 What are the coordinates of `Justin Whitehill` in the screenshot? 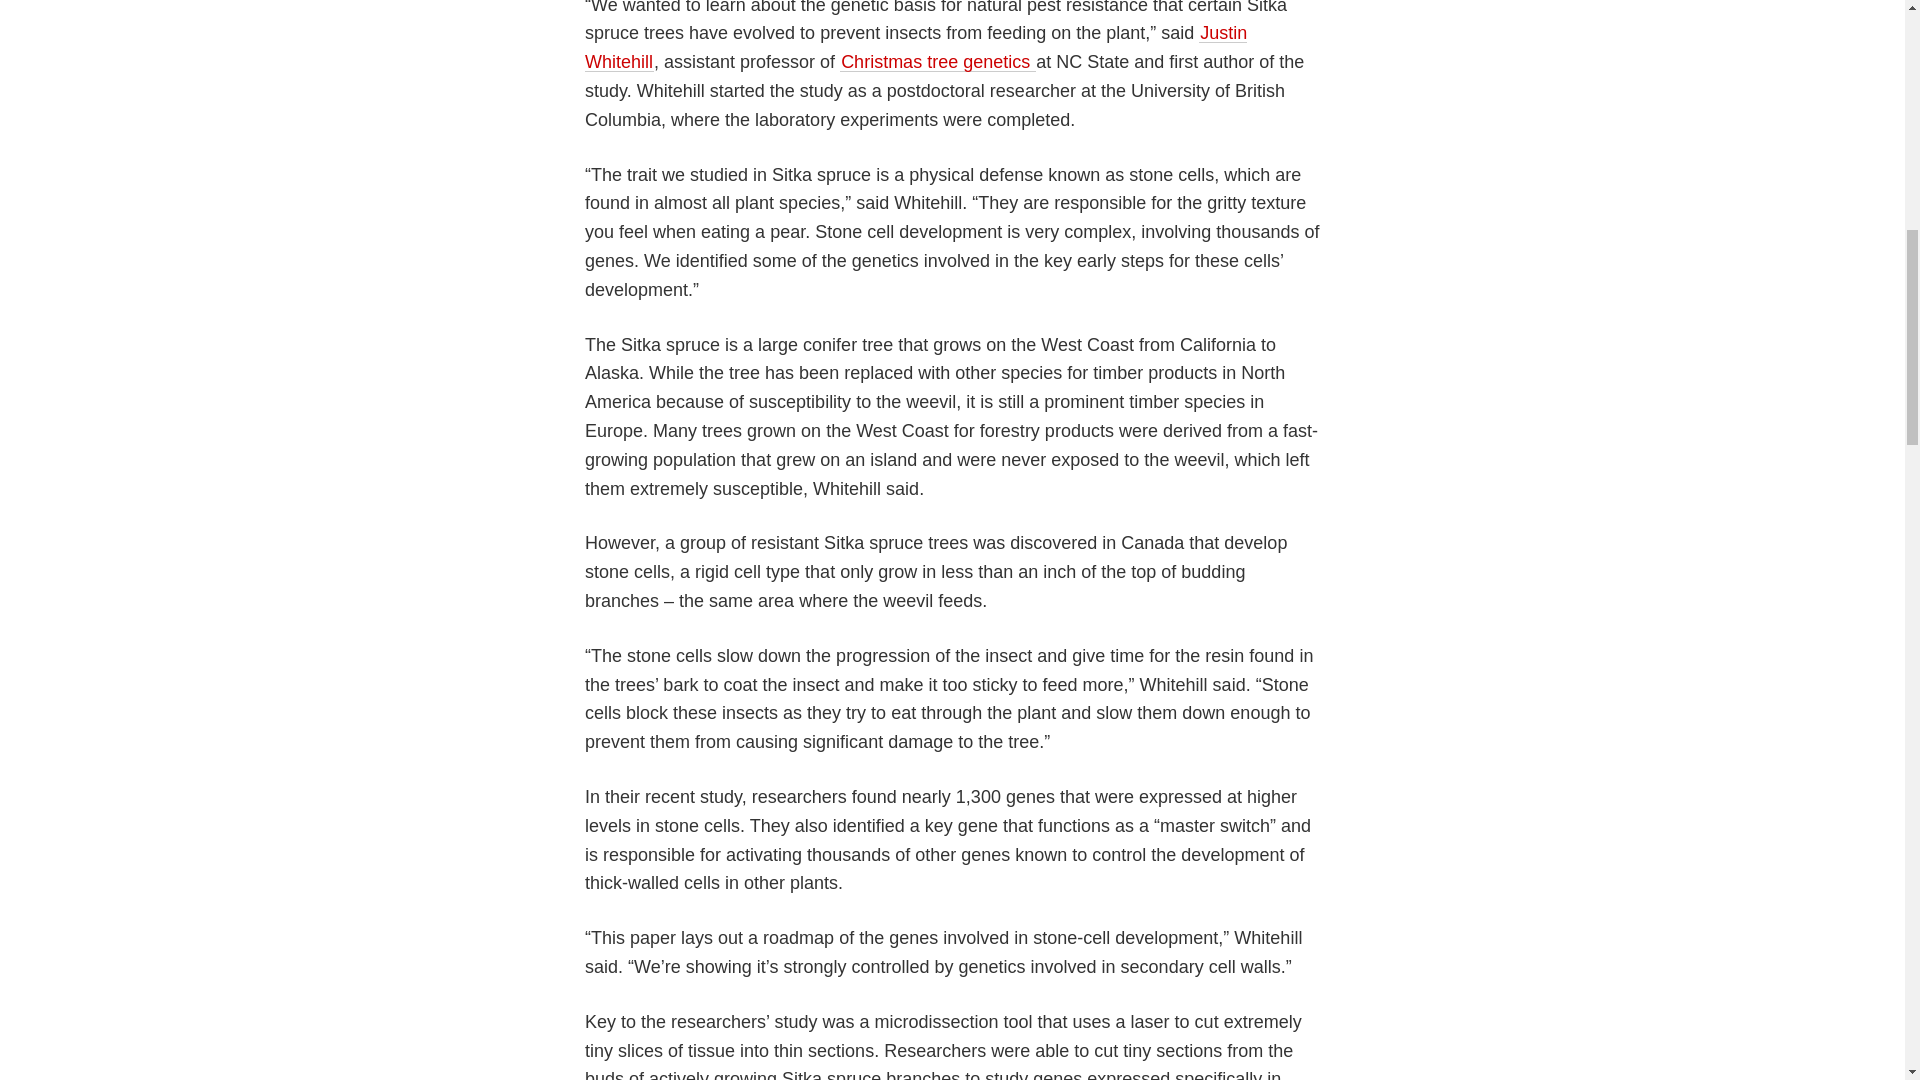 It's located at (916, 47).